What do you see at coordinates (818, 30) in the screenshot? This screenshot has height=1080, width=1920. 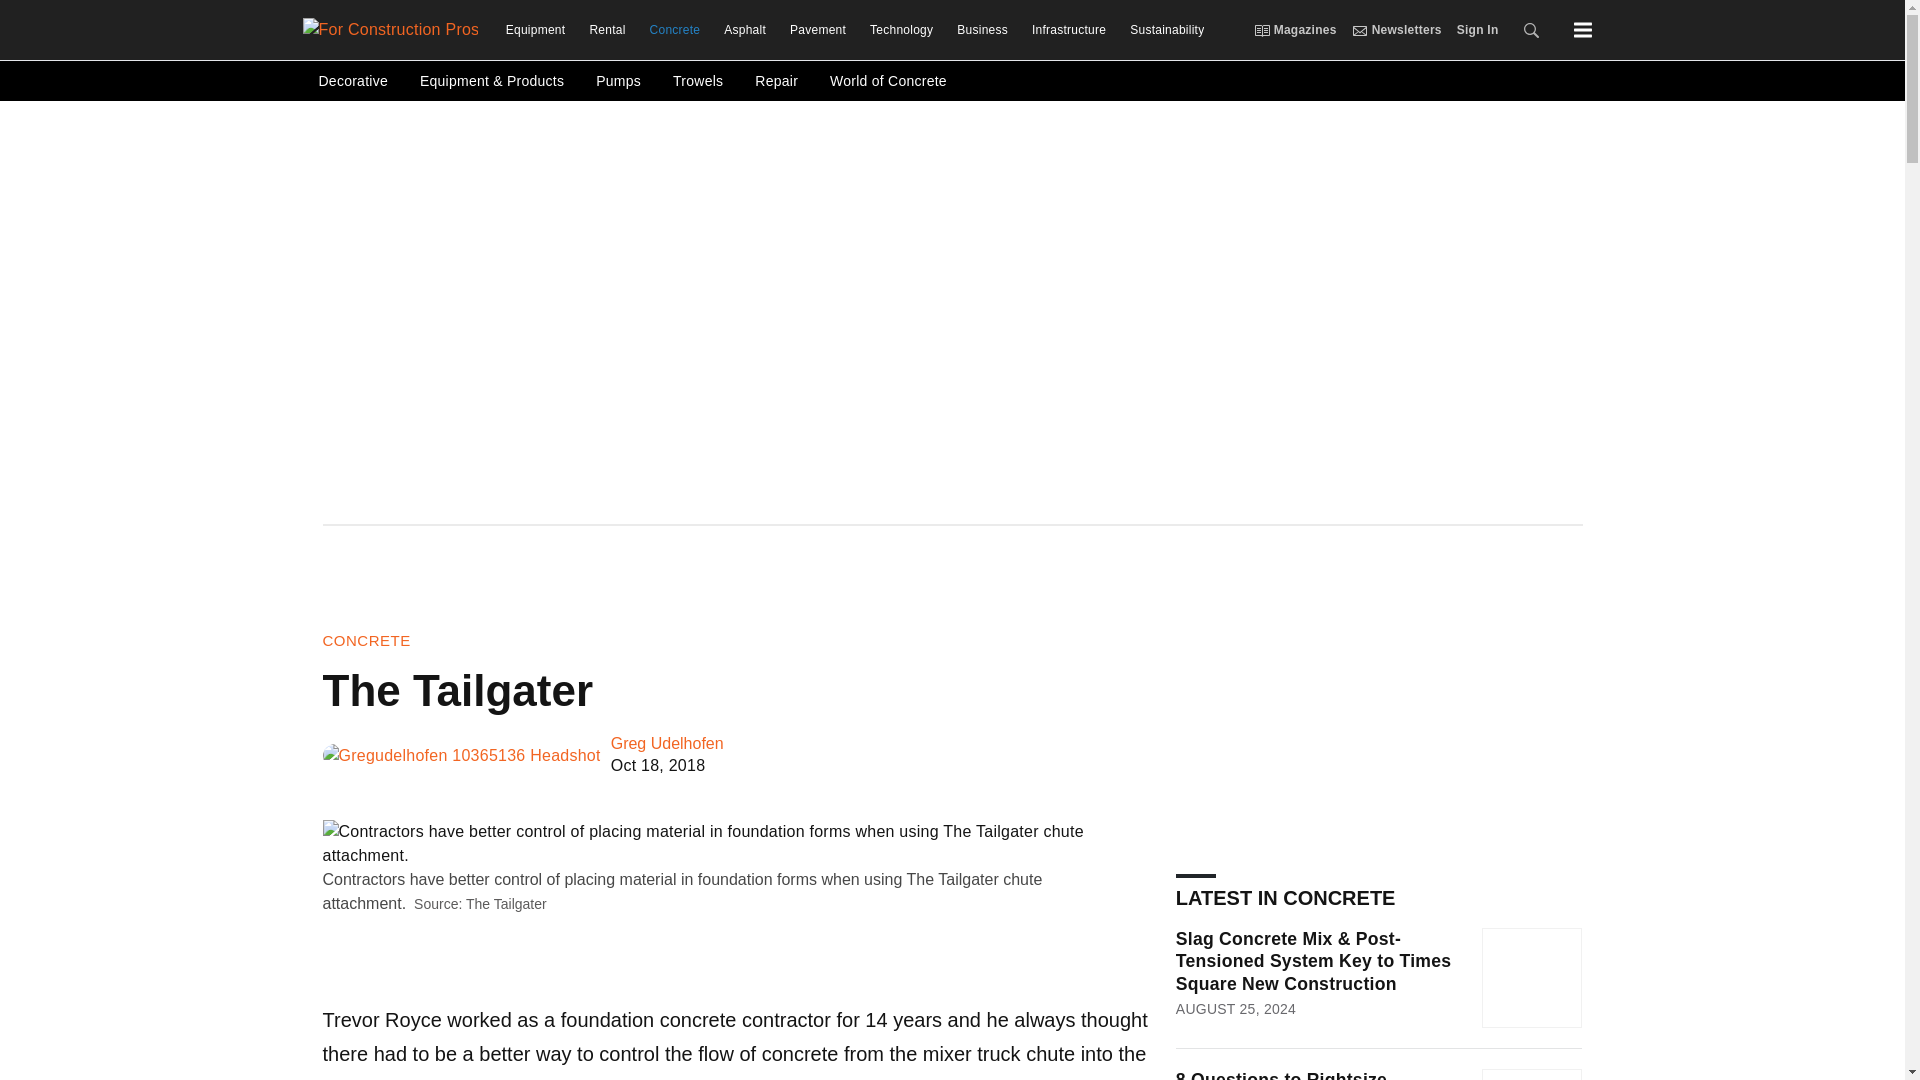 I see `Pavement` at bounding box center [818, 30].